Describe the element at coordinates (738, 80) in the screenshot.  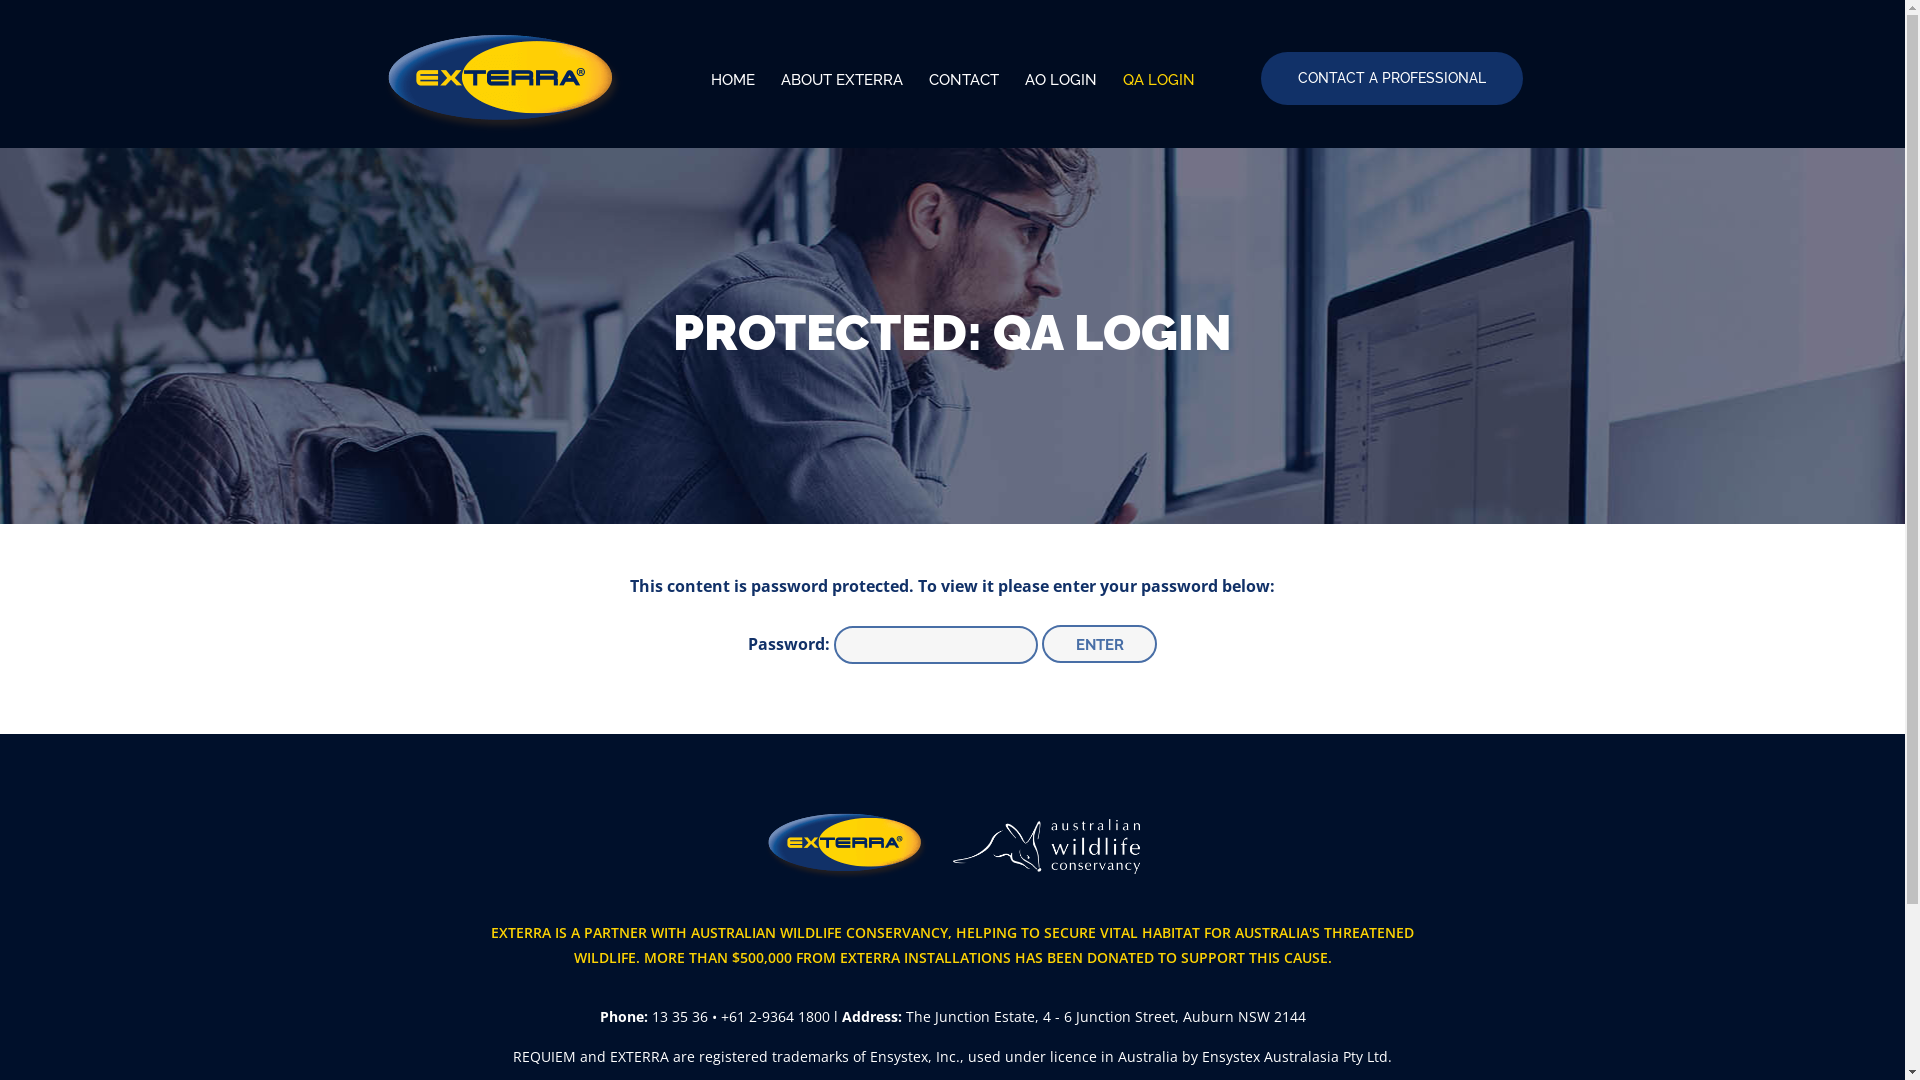
I see `HOME` at that location.